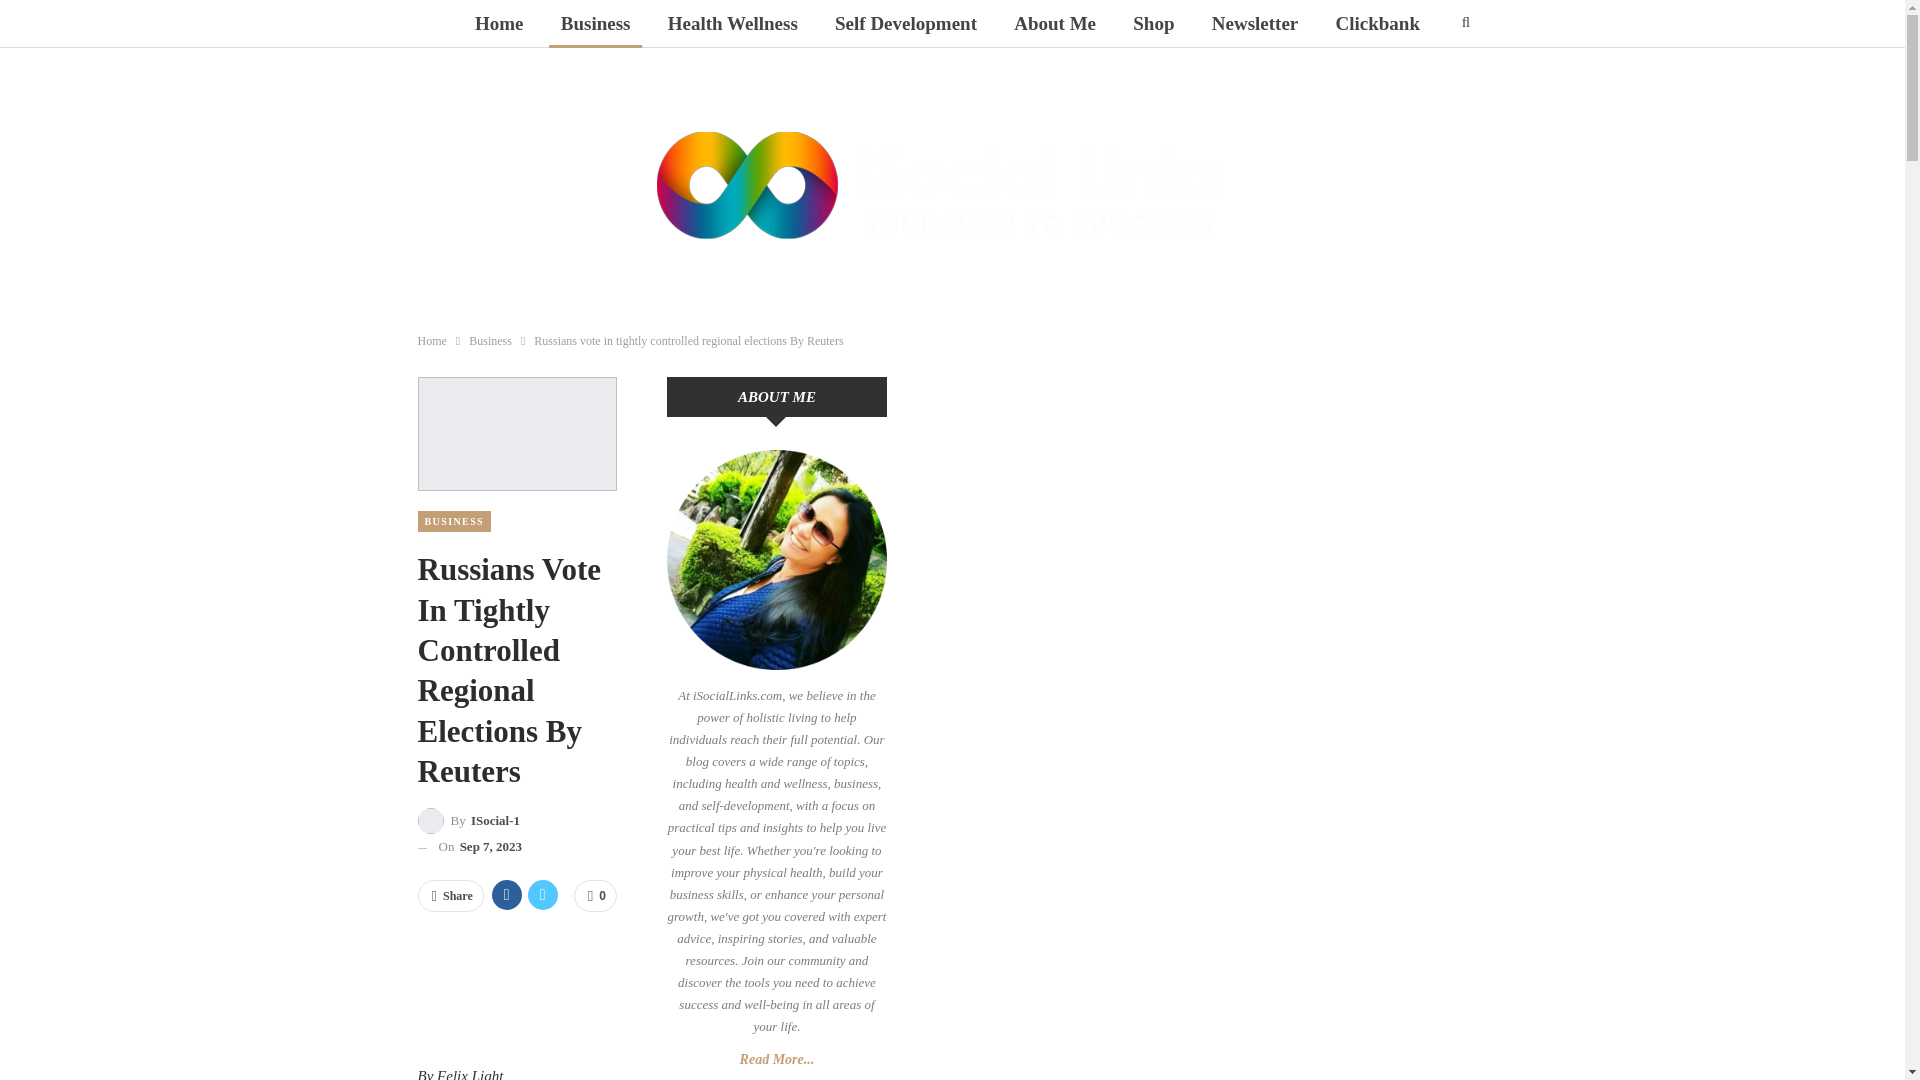 Image resolution: width=1920 pixels, height=1080 pixels. I want to click on Clickbank, so click(1378, 24).